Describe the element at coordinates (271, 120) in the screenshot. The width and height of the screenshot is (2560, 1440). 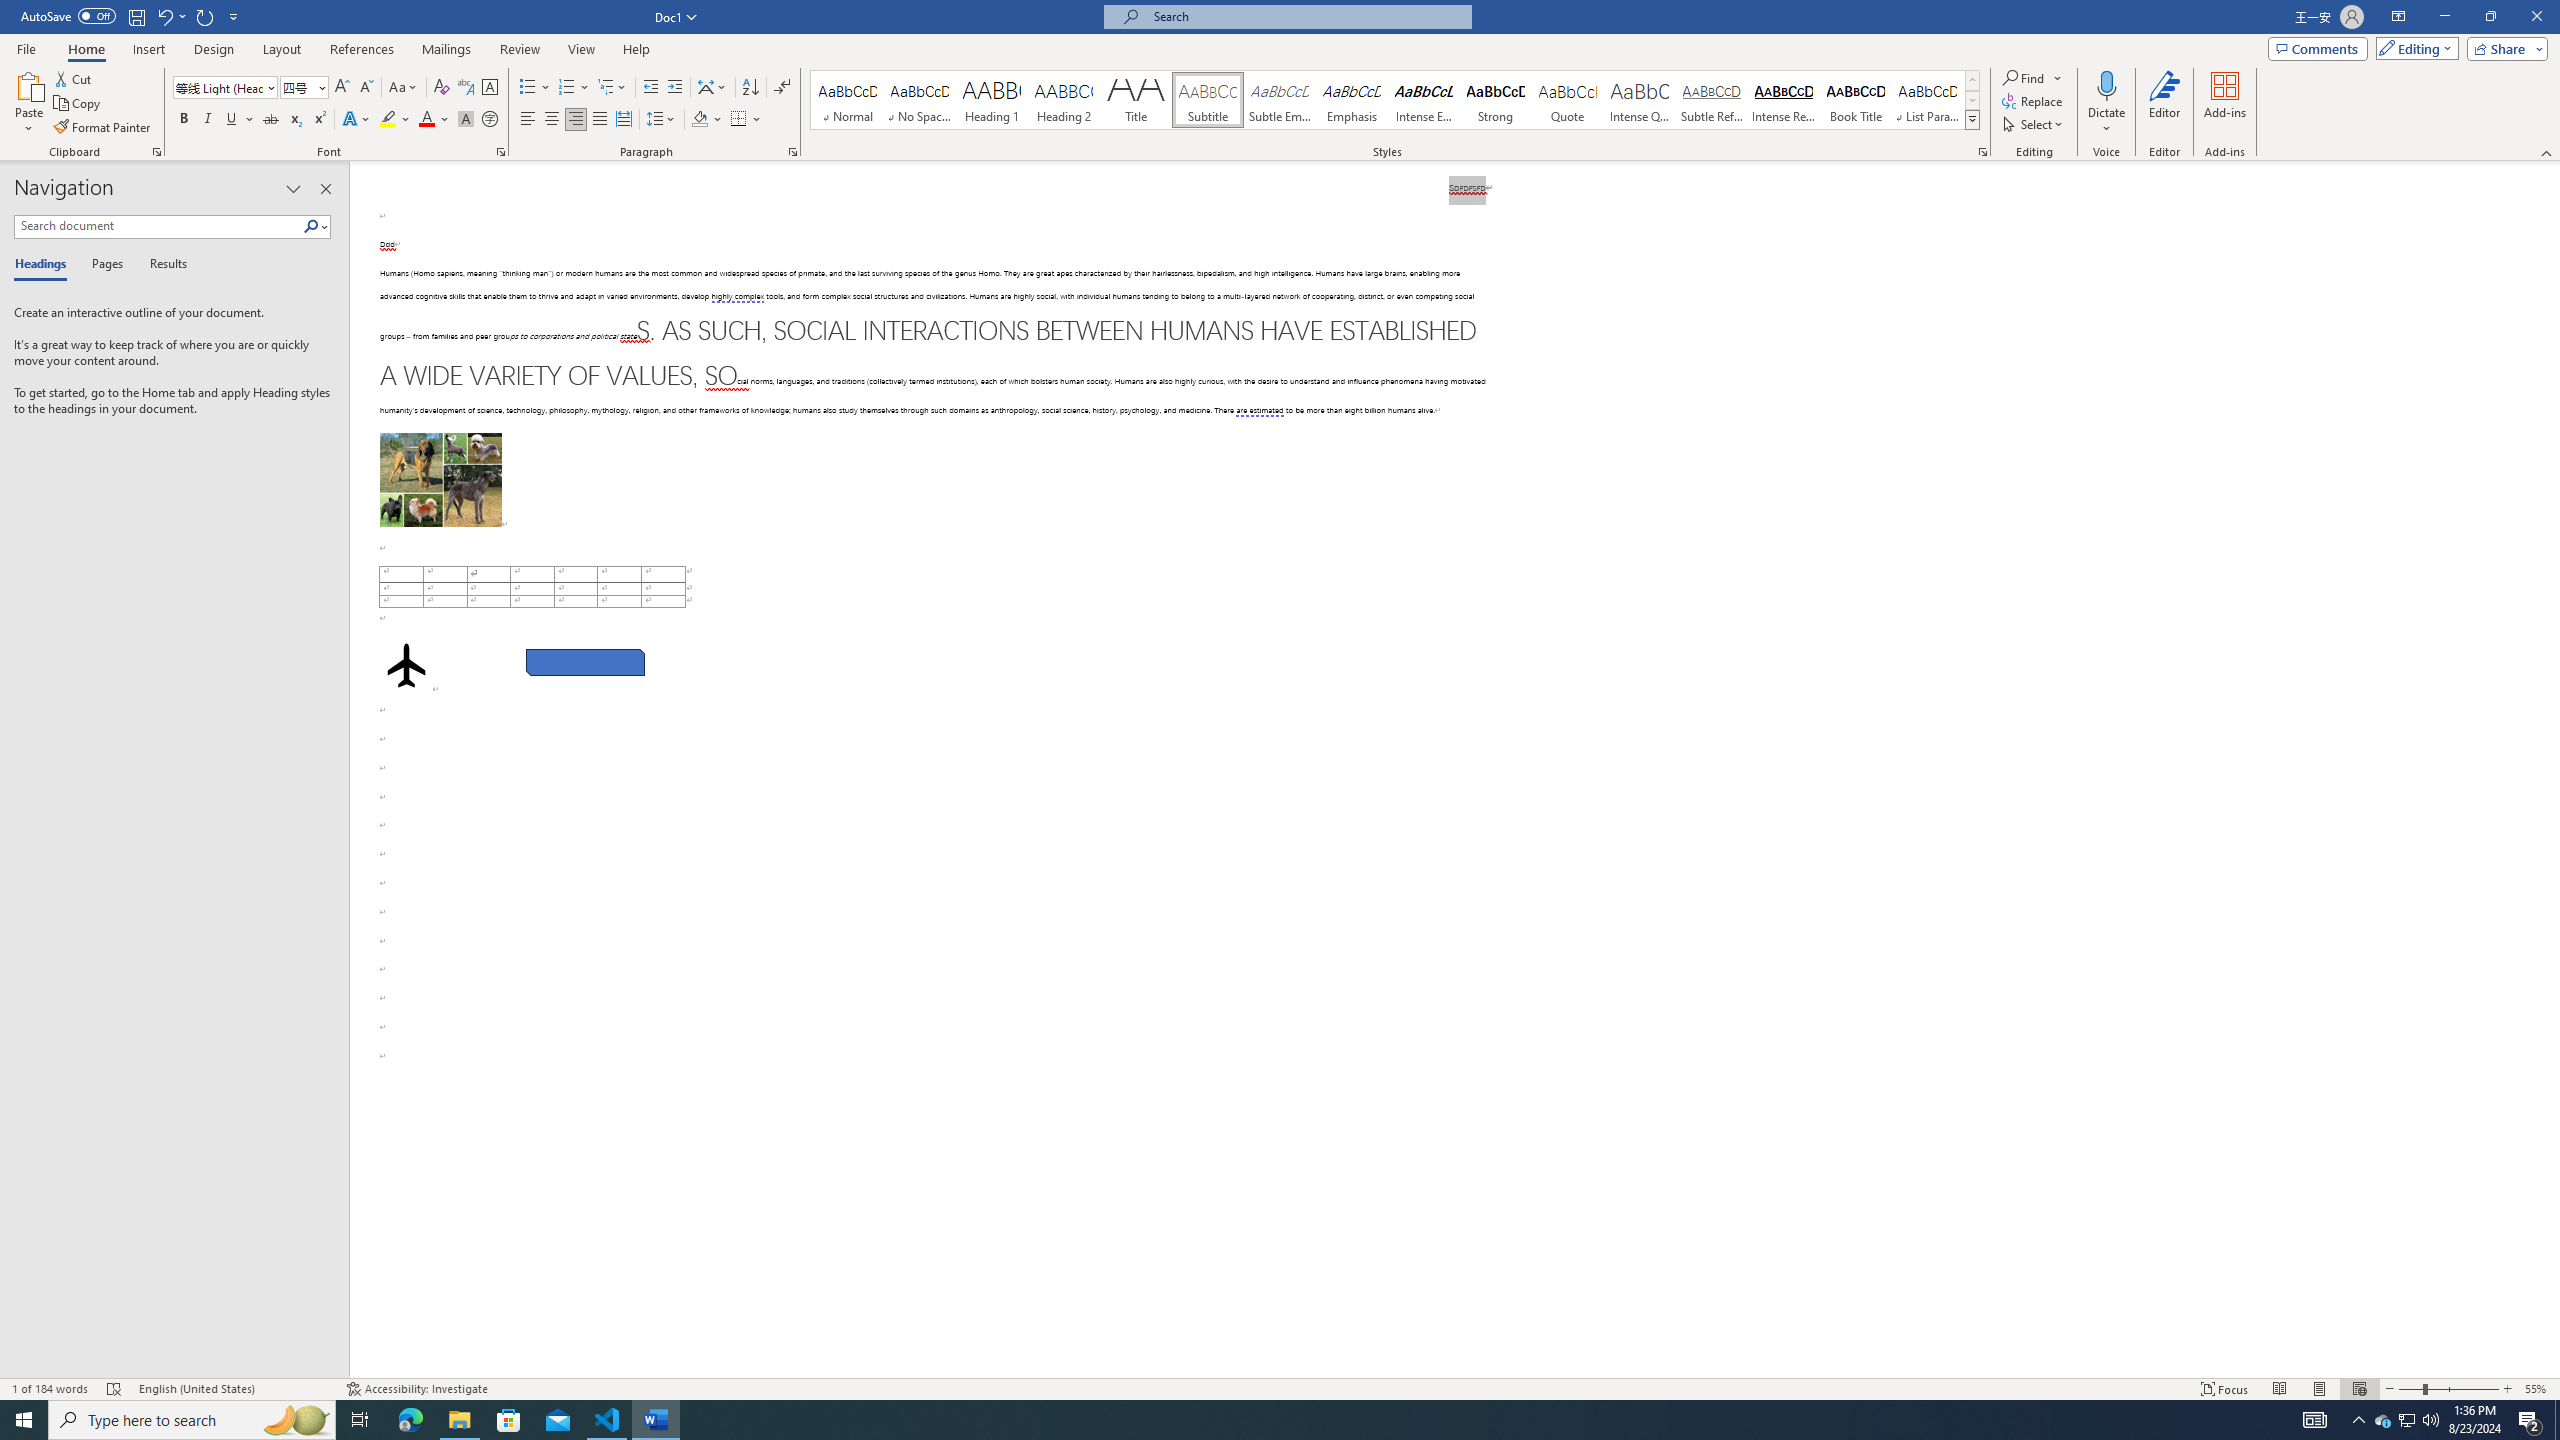
I see `Strikethrough` at that location.